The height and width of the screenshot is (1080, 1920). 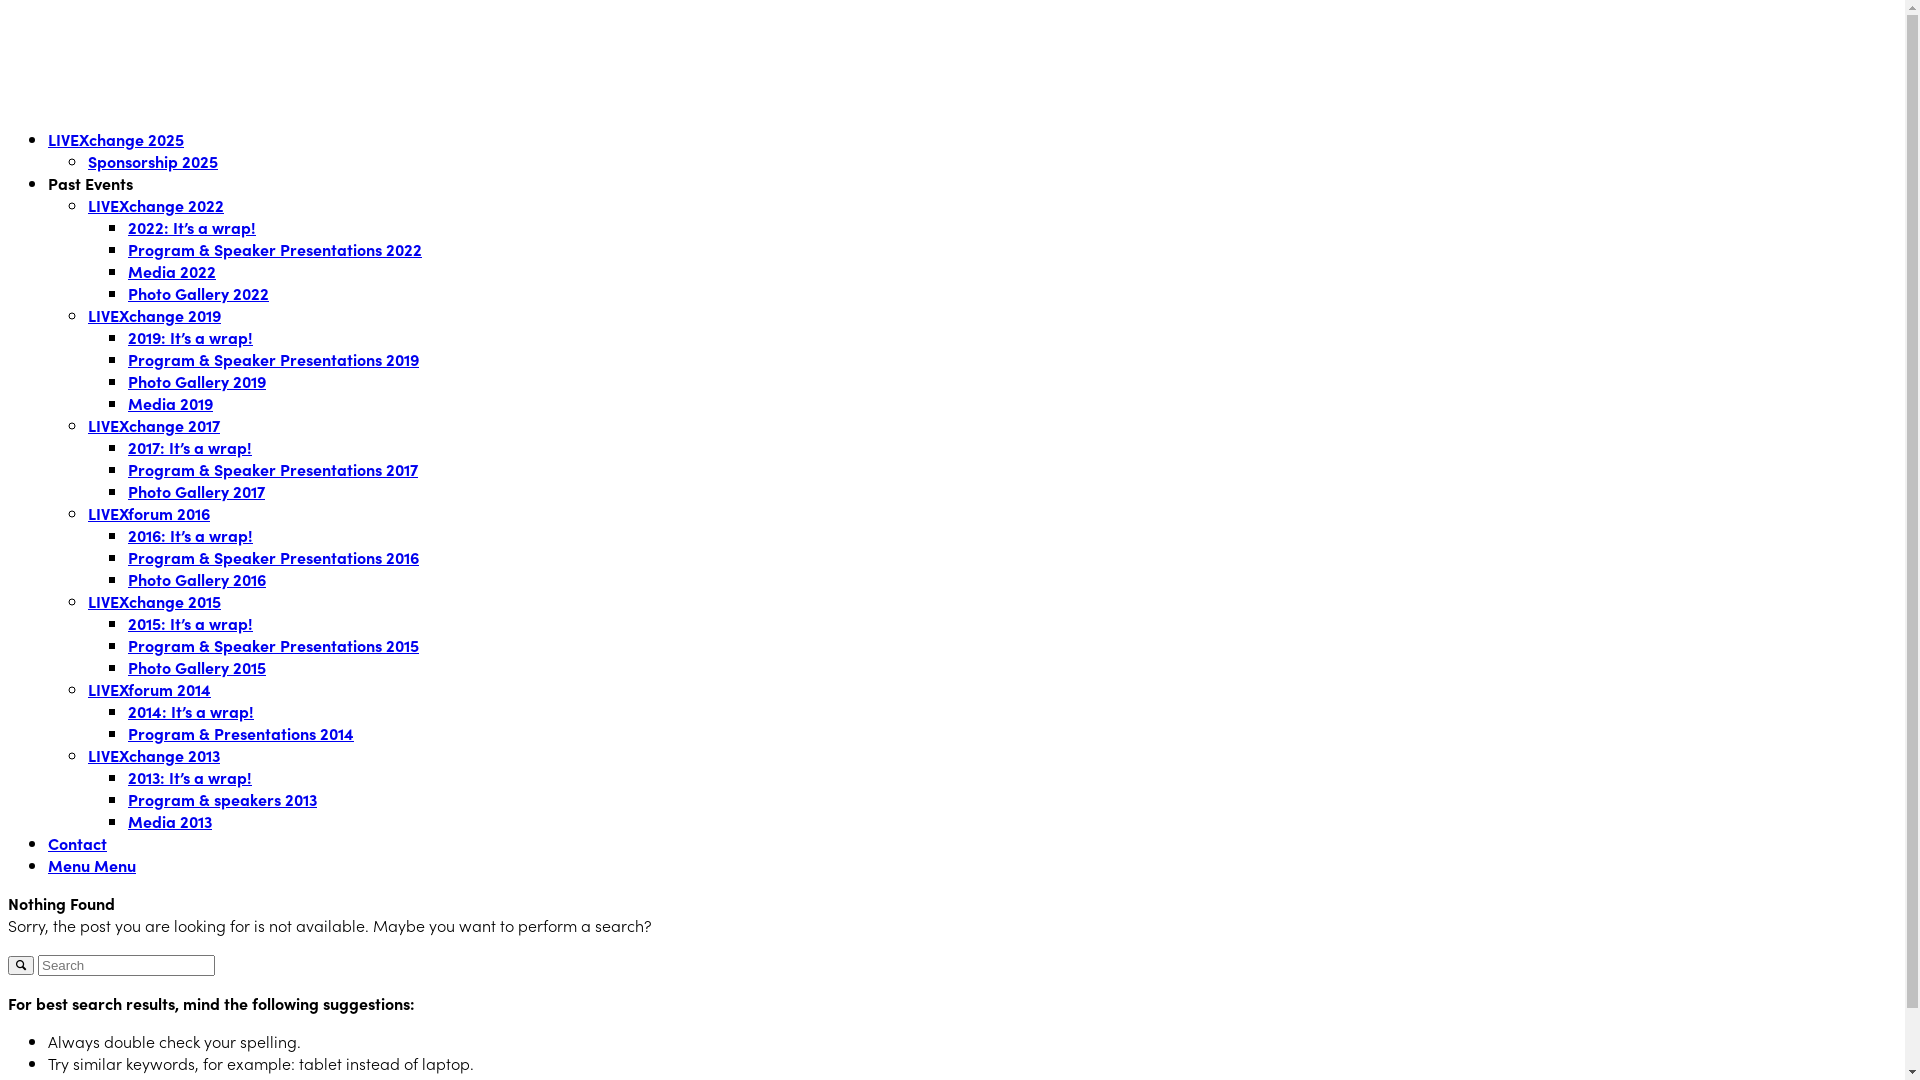 What do you see at coordinates (198, 293) in the screenshot?
I see `Photo Gallery 2022` at bounding box center [198, 293].